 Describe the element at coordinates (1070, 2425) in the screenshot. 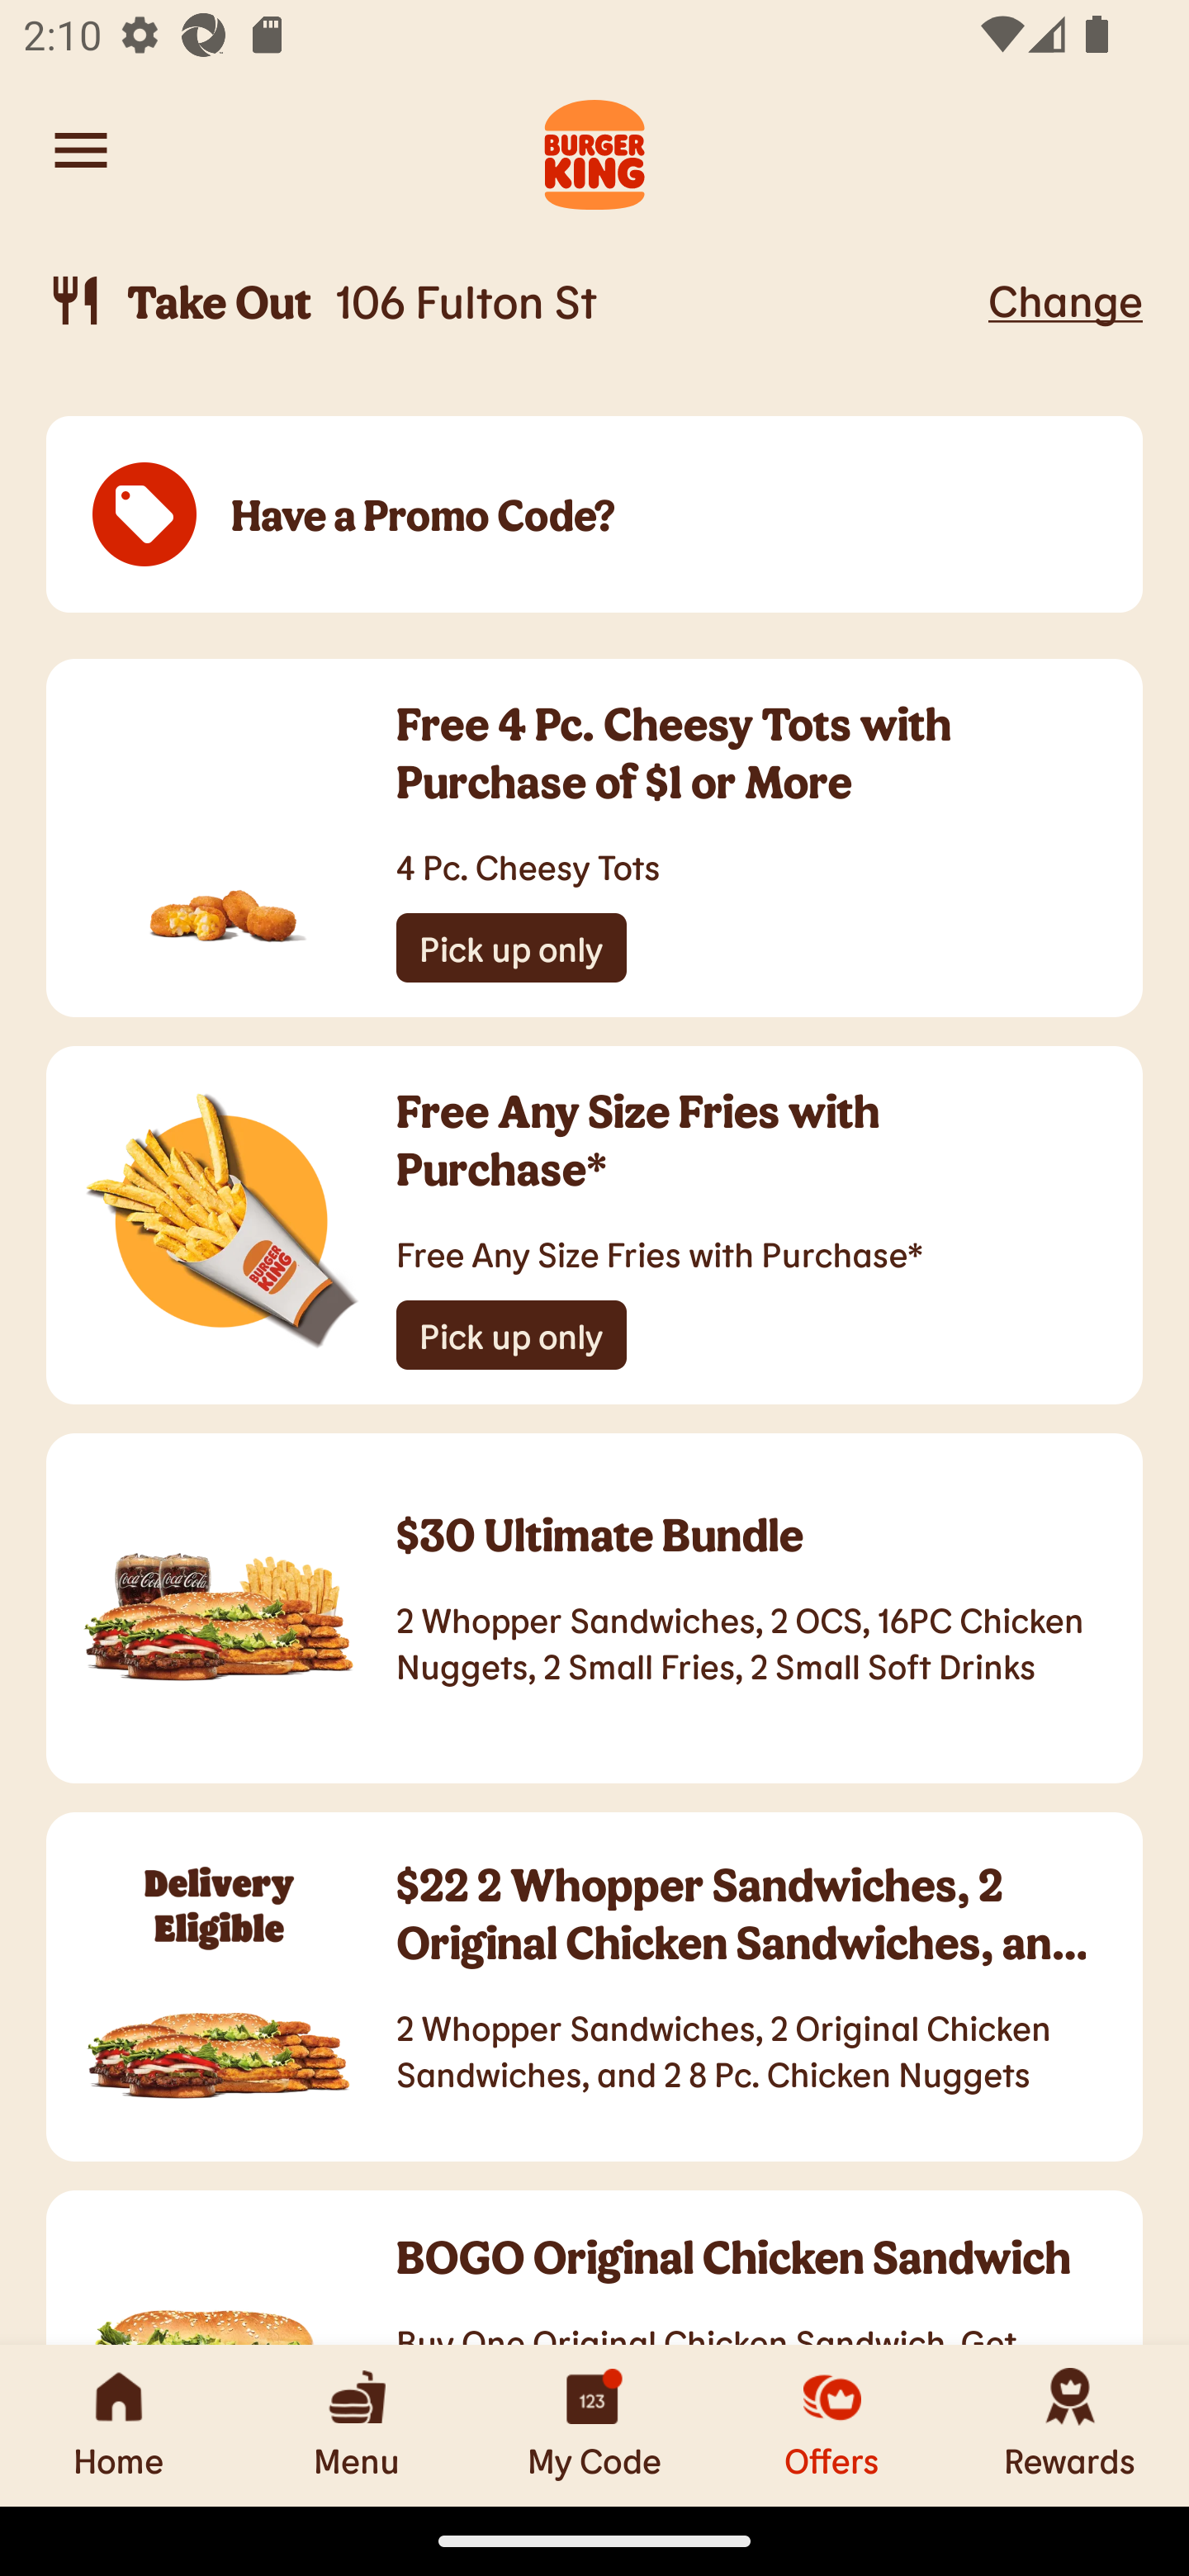

I see `Rewards` at that location.